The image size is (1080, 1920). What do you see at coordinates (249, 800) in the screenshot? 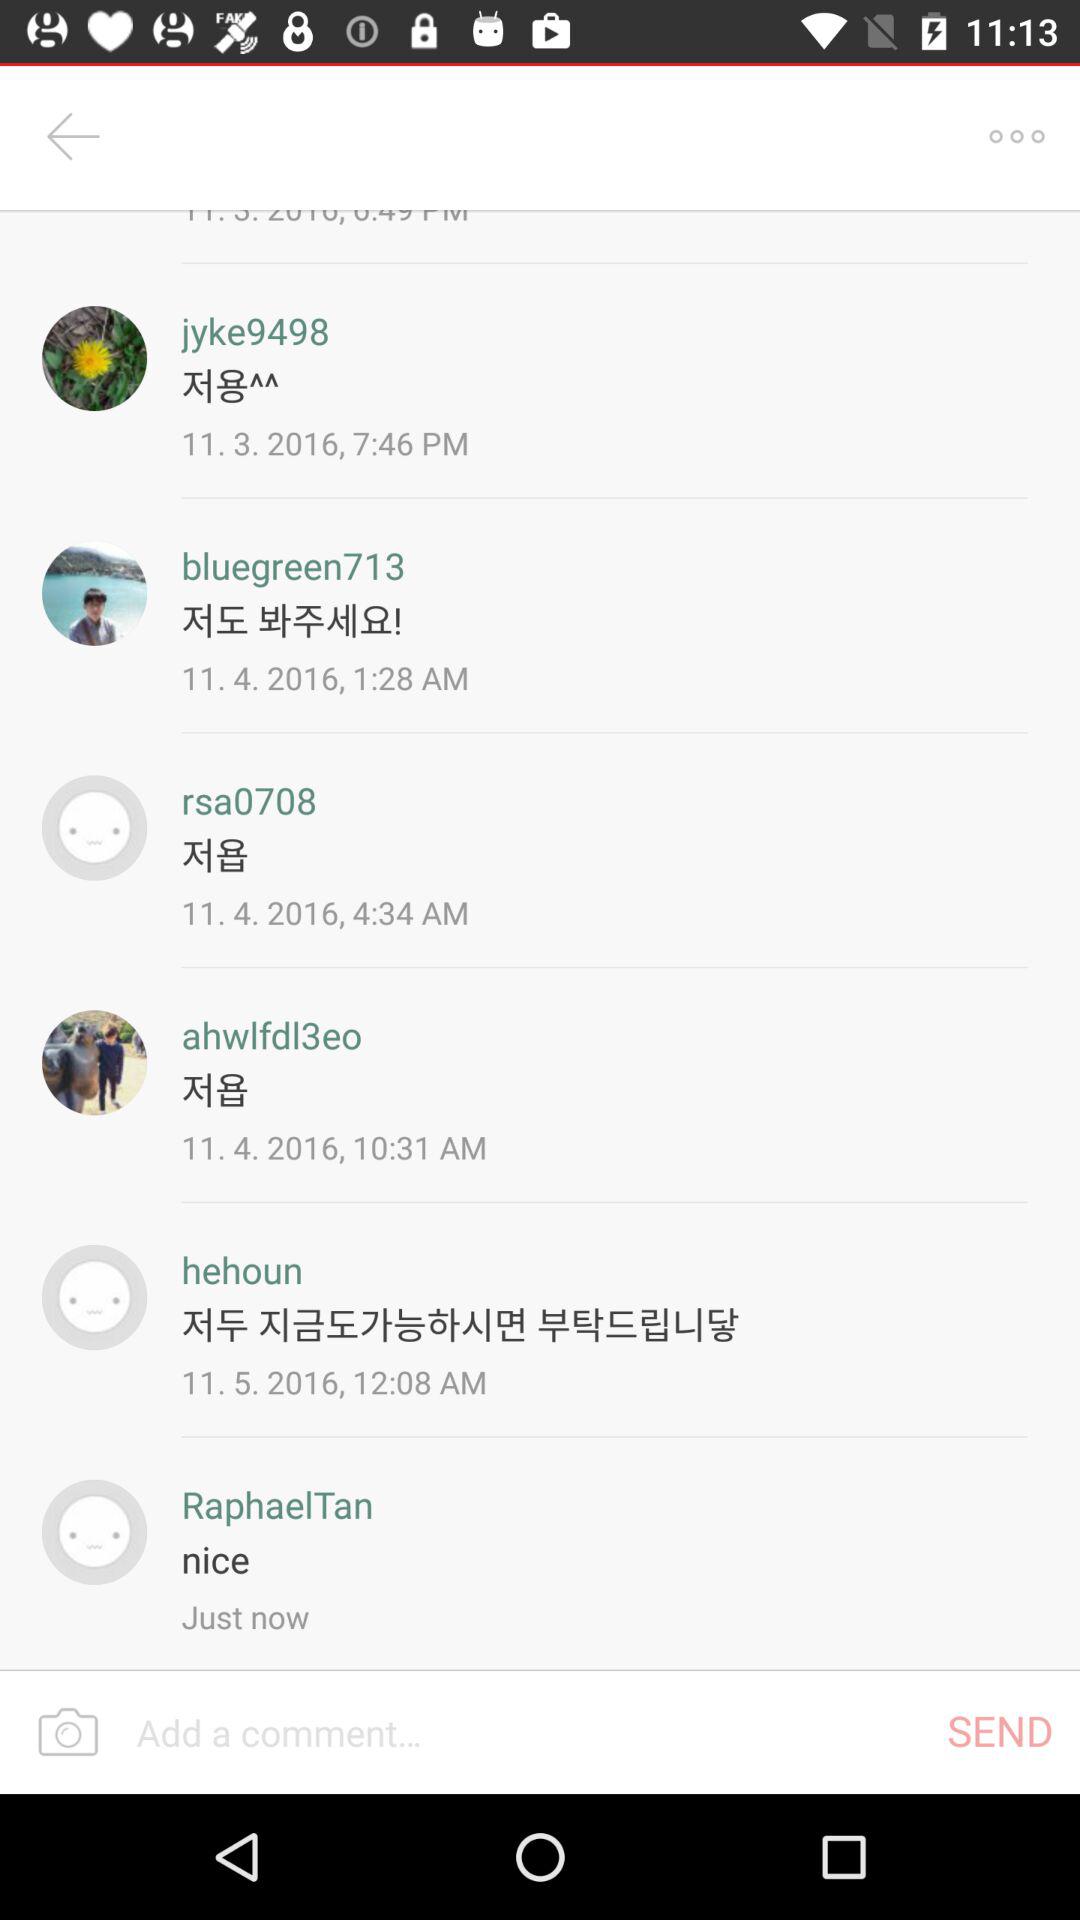
I see `scroll to the rsa0708` at bounding box center [249, 800].